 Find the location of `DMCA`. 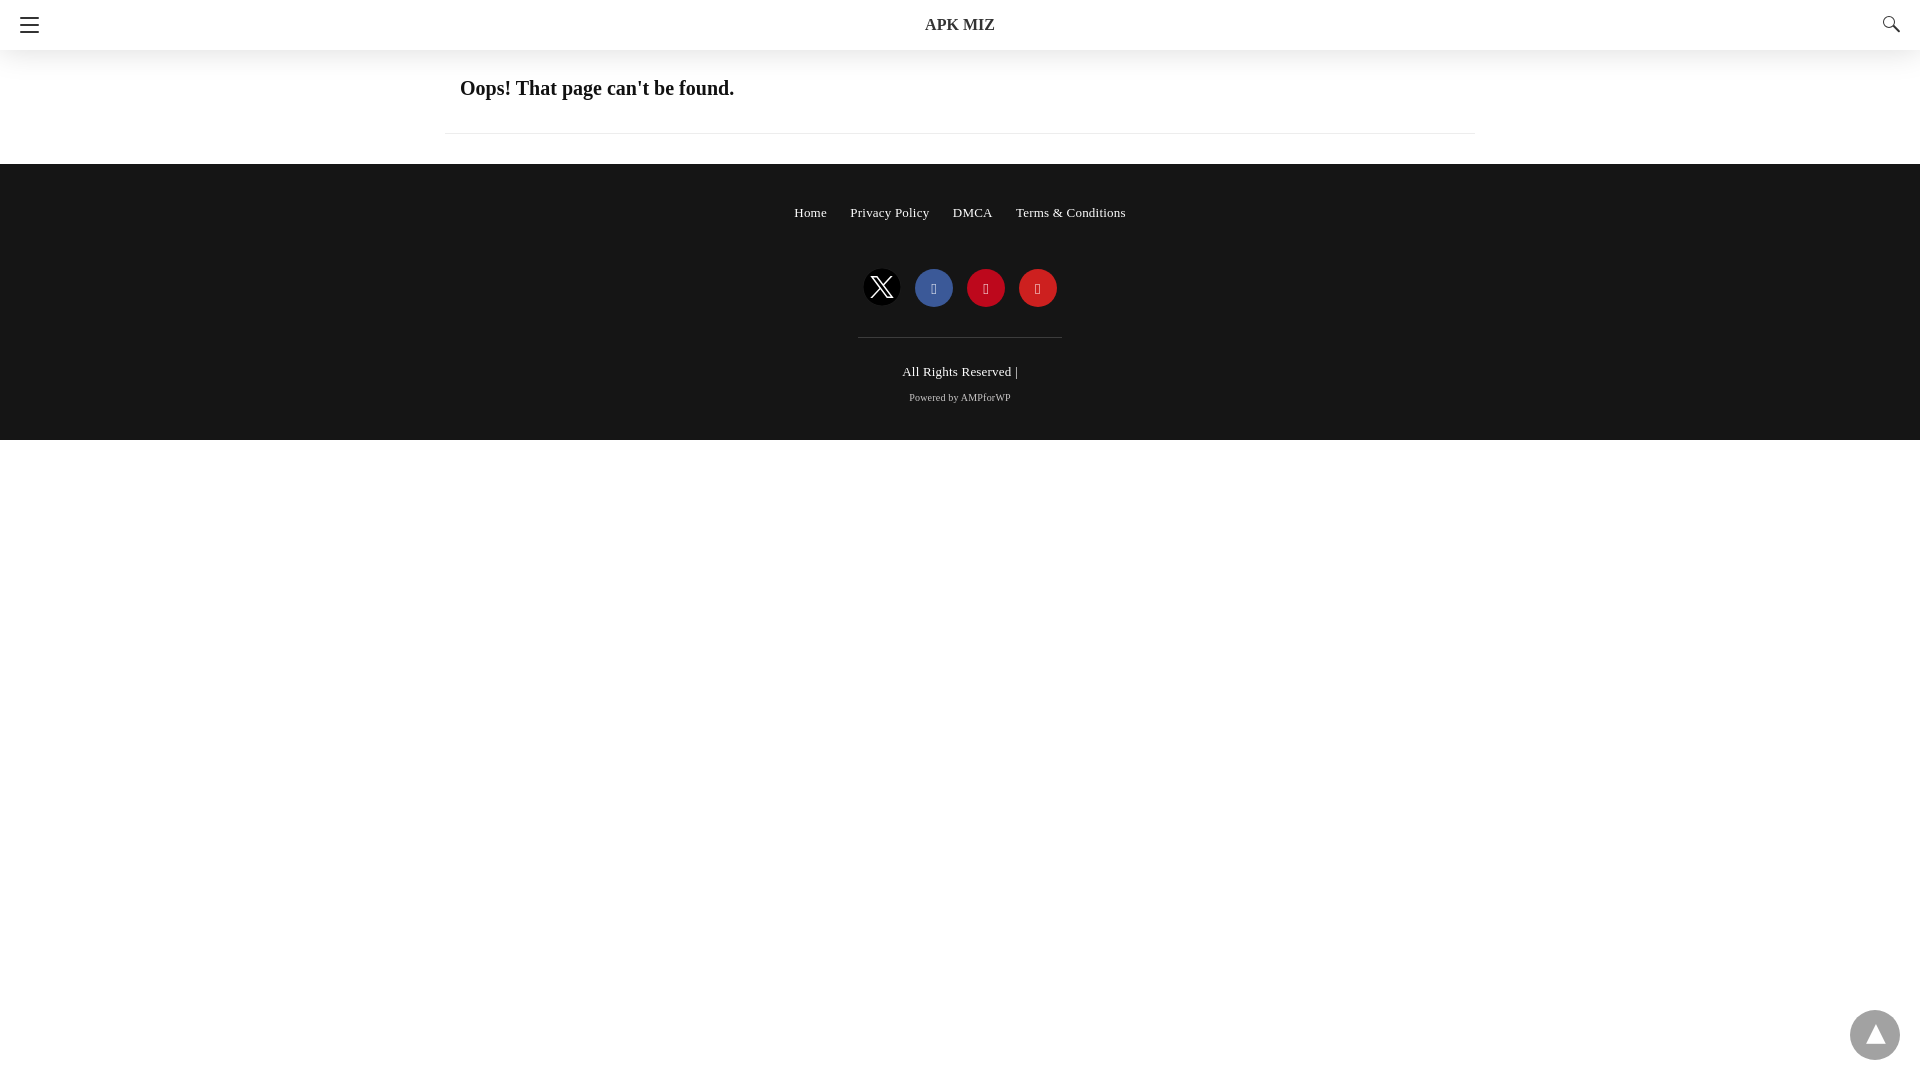

DMCA is located at coordinates (972, 212).